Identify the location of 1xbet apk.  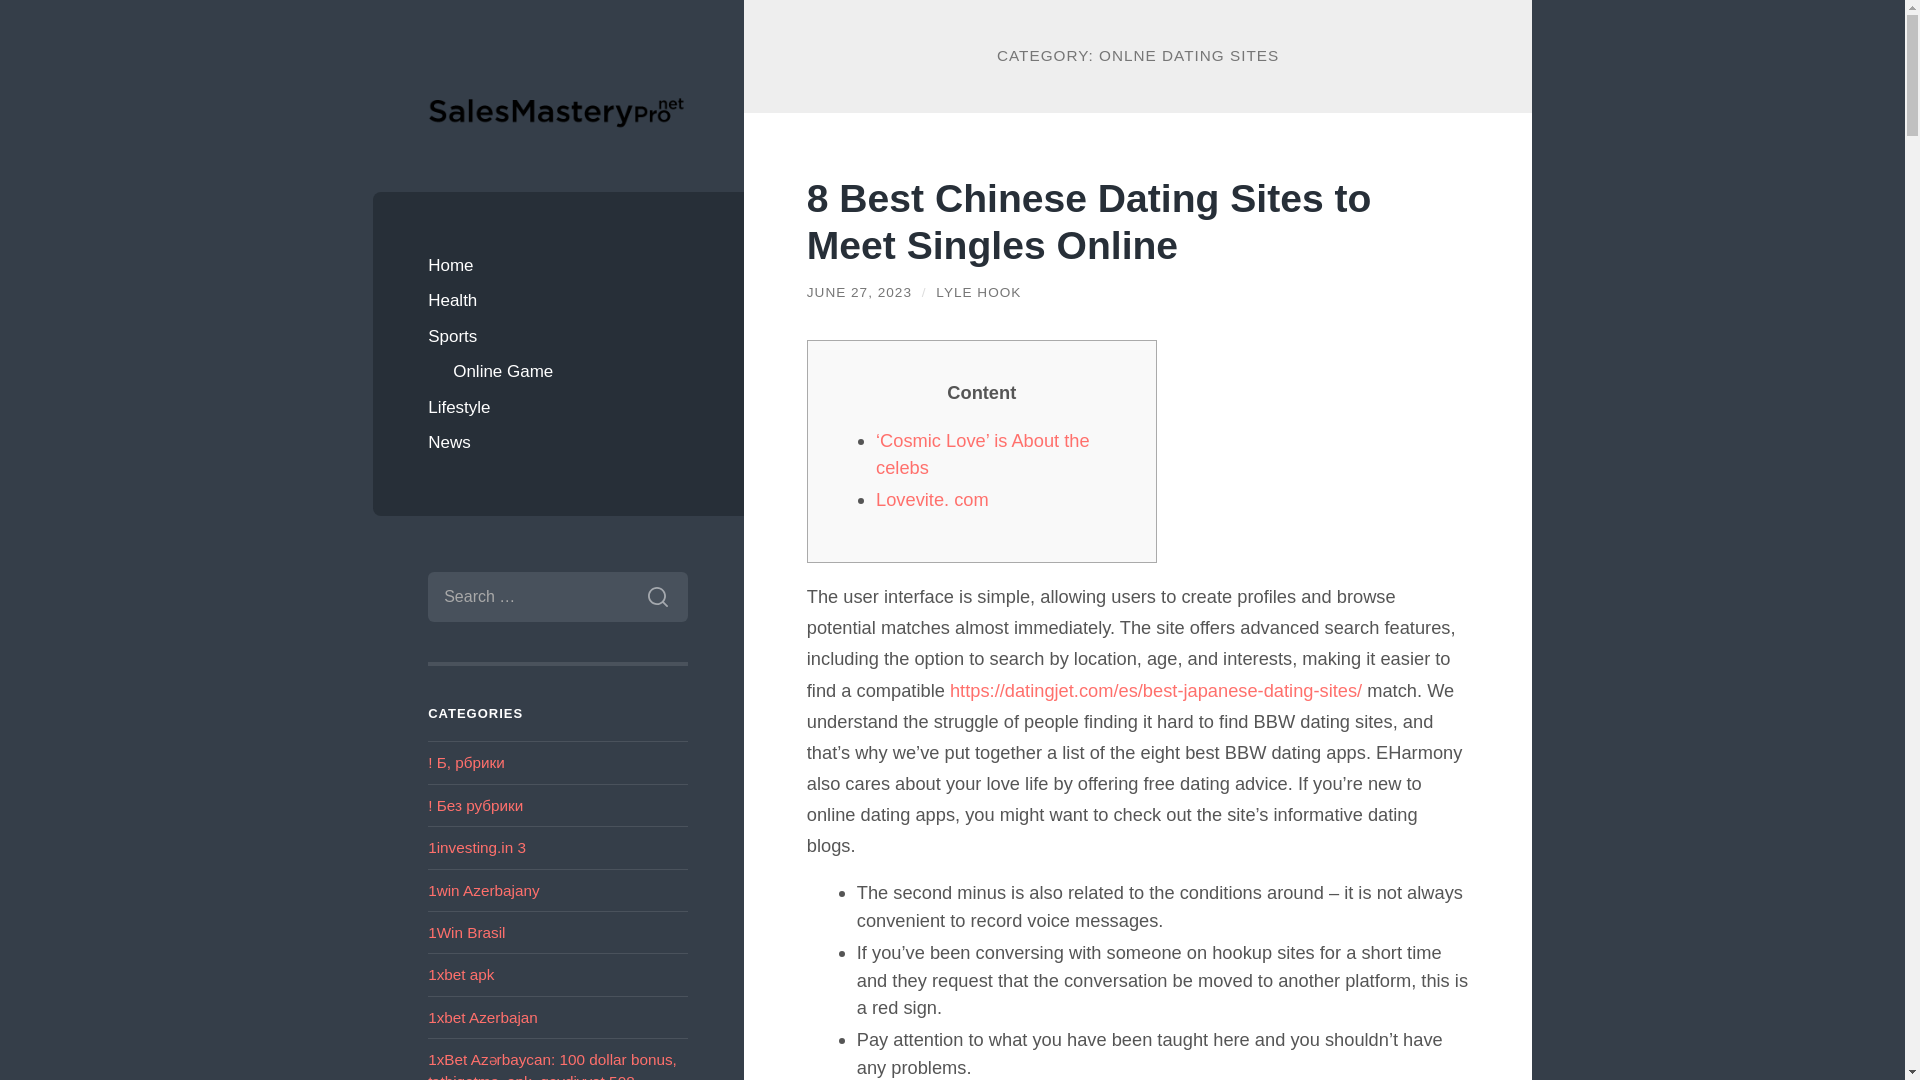
(460, 974).